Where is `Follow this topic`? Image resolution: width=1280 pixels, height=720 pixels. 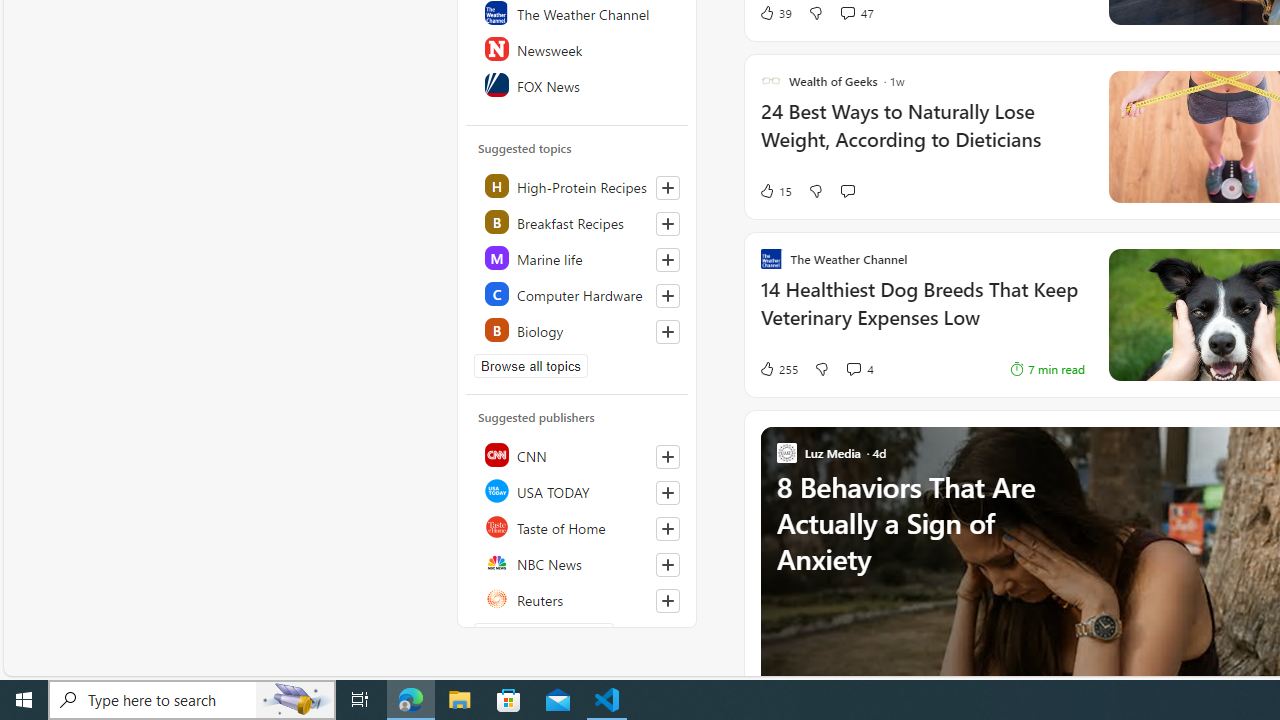
Follow this topic is located at coordinates (668, 332).